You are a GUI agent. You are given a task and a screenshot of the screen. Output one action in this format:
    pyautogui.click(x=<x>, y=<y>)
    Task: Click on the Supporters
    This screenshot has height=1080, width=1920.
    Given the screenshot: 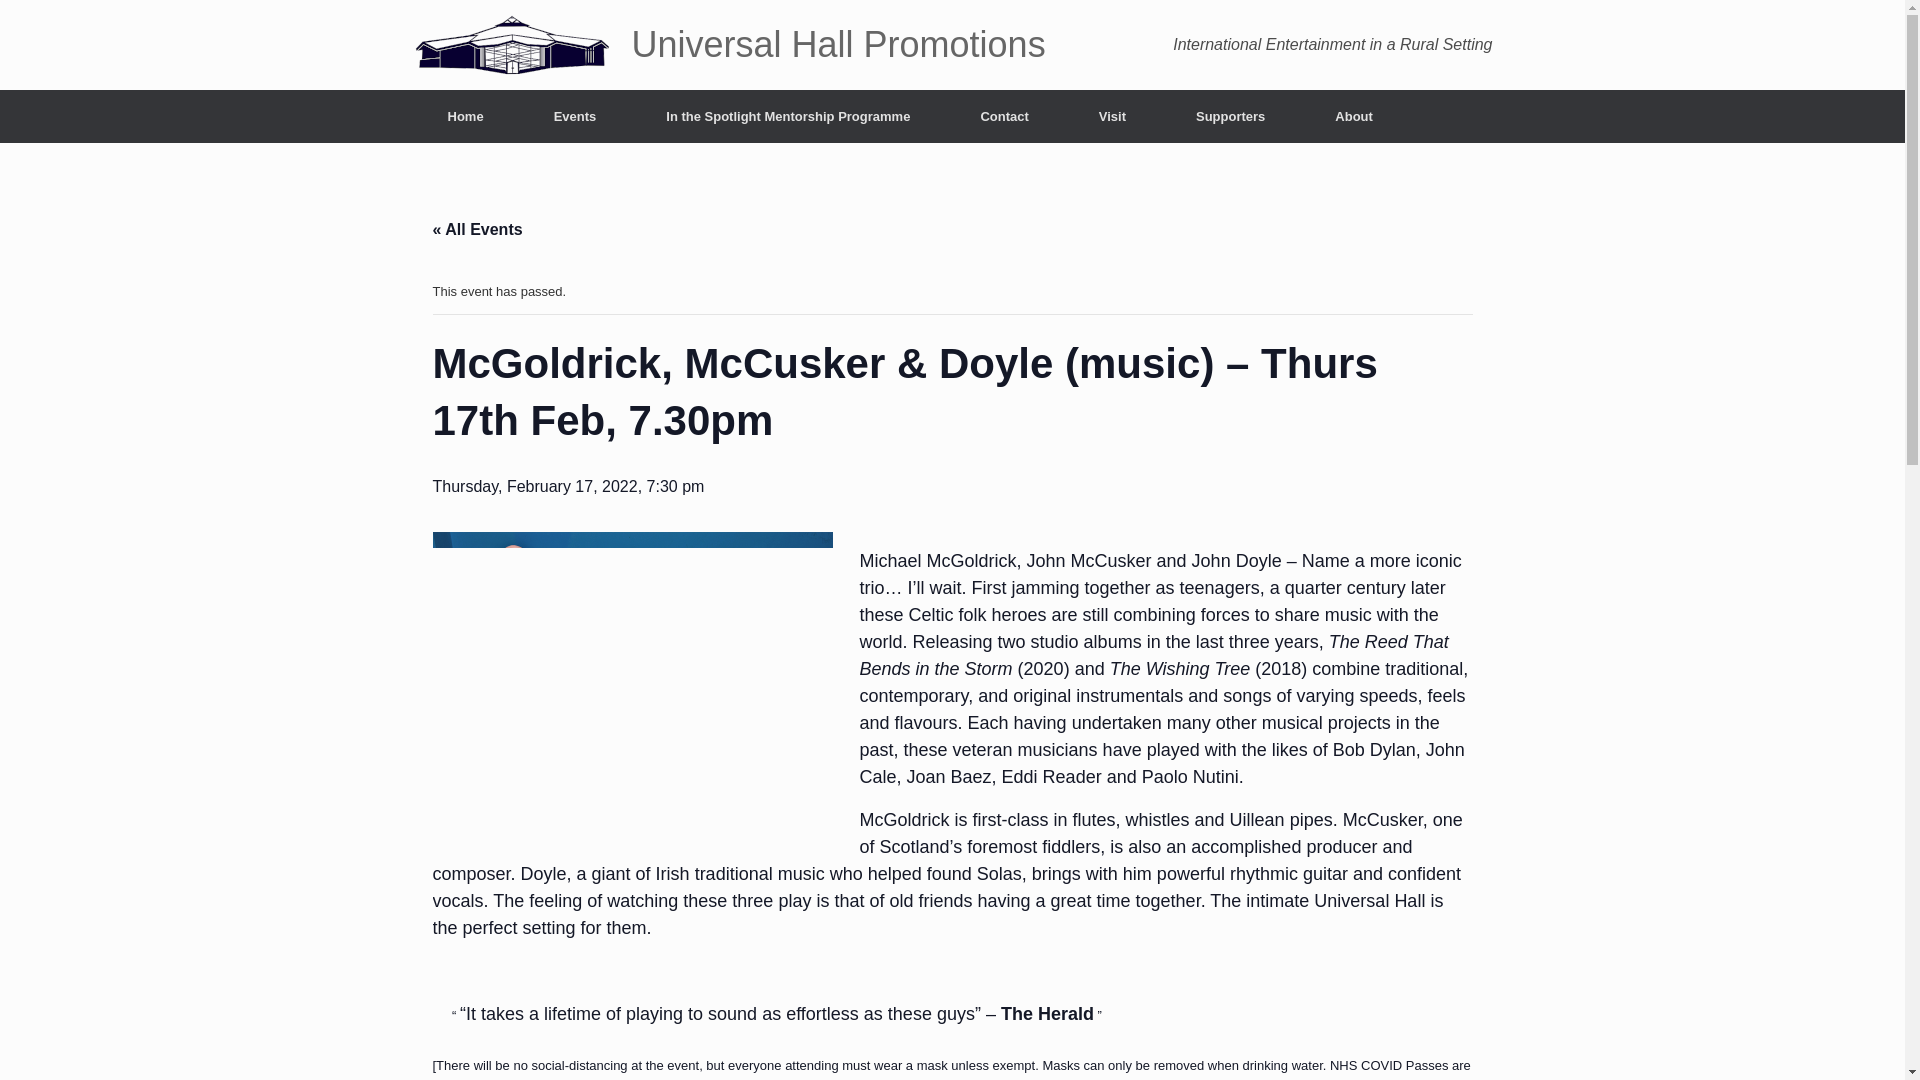 What is the action you would take?
    pyautogui.click(x=1230, y=116)
    